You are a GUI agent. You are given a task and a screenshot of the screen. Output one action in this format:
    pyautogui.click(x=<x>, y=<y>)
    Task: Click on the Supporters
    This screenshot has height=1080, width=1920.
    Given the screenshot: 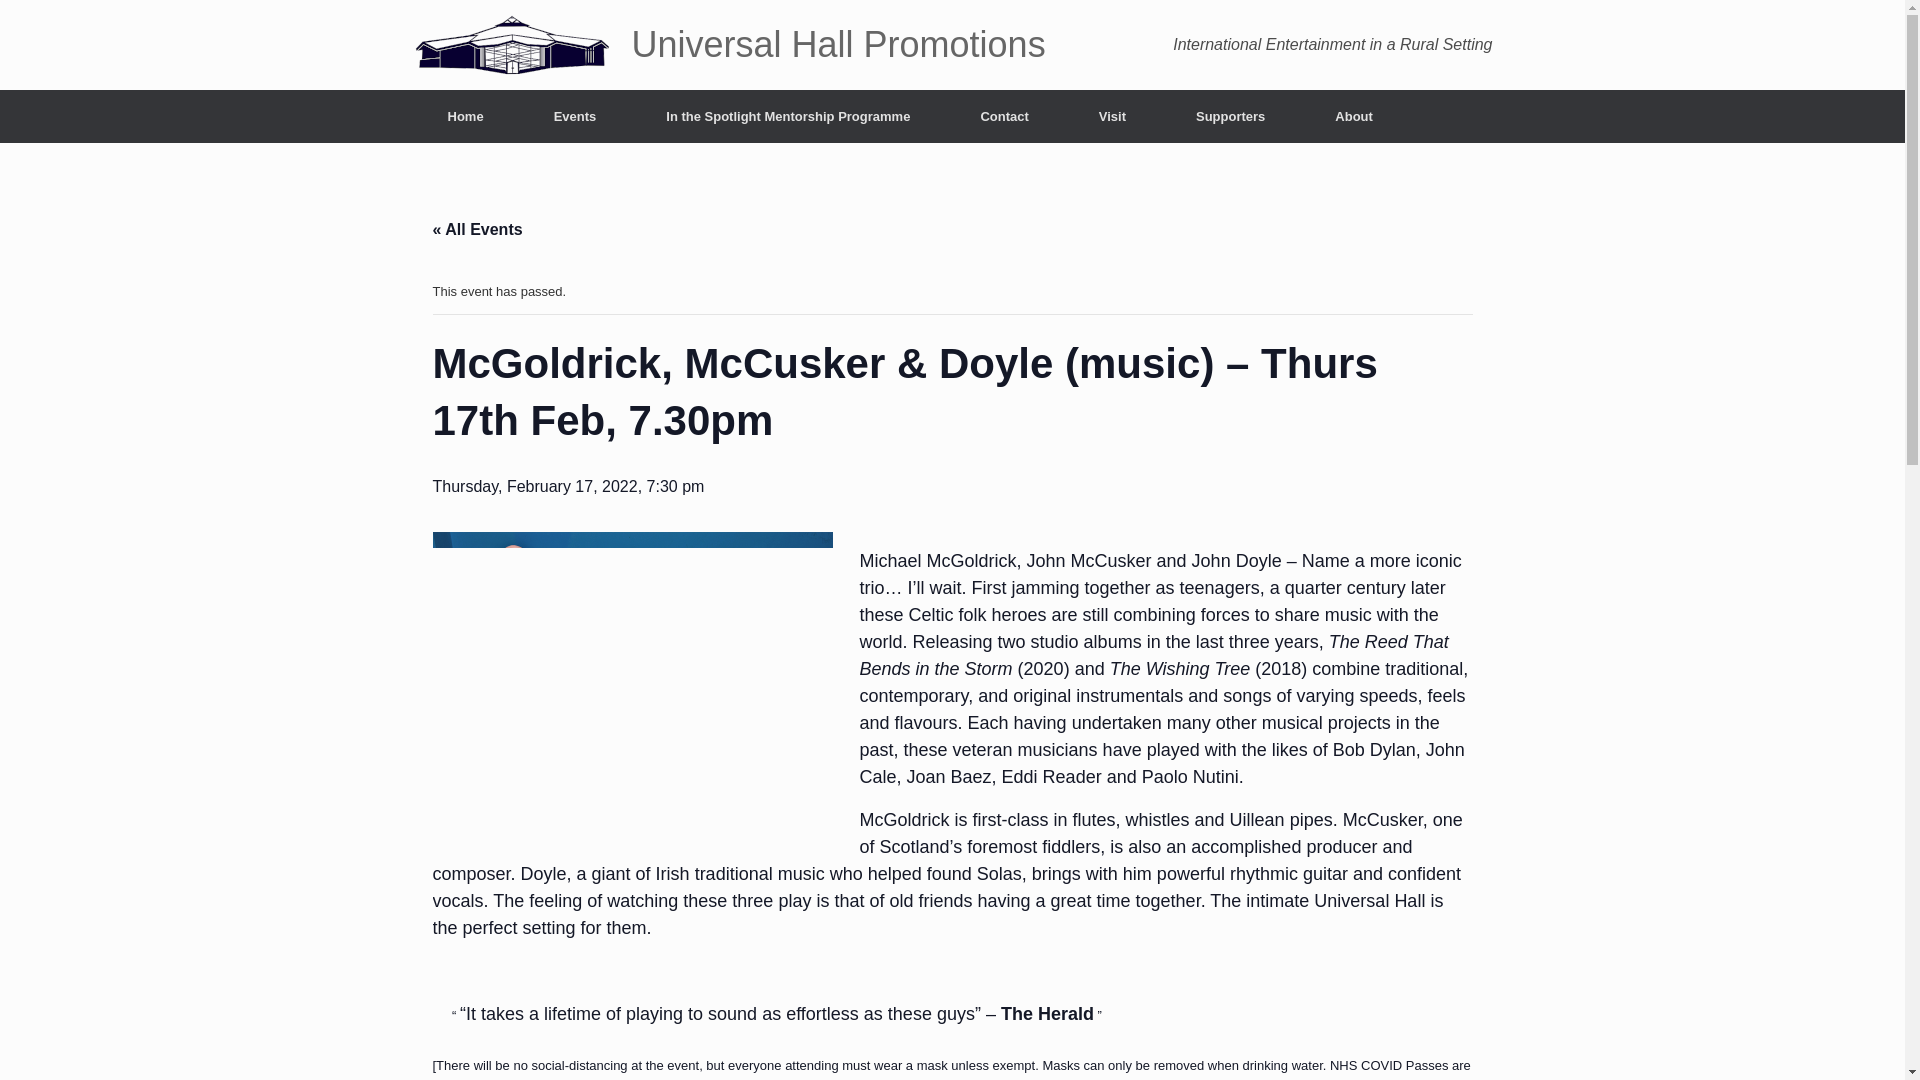 What is the action you would take?
    pyautogui.click(x=1230, y=116)
    